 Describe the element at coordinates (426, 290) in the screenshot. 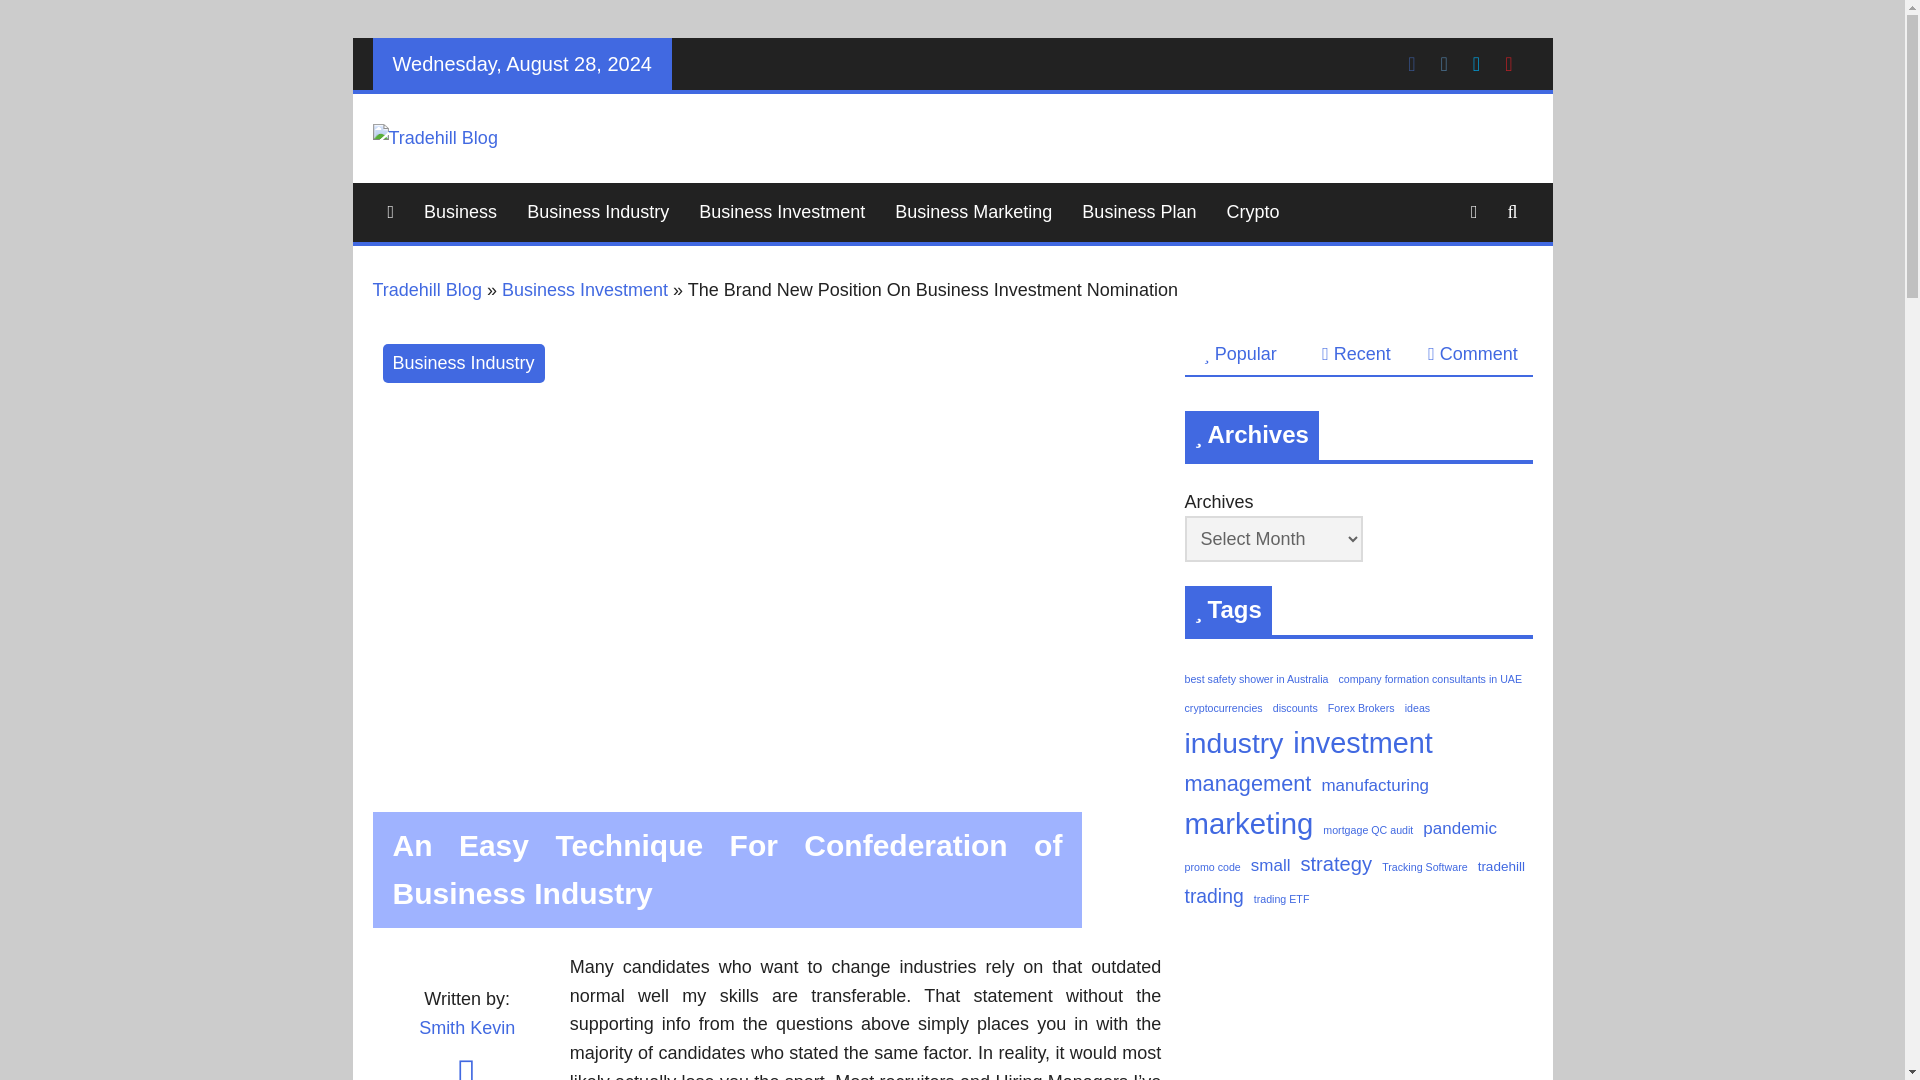

I see `Tradehill Blog` at that location.